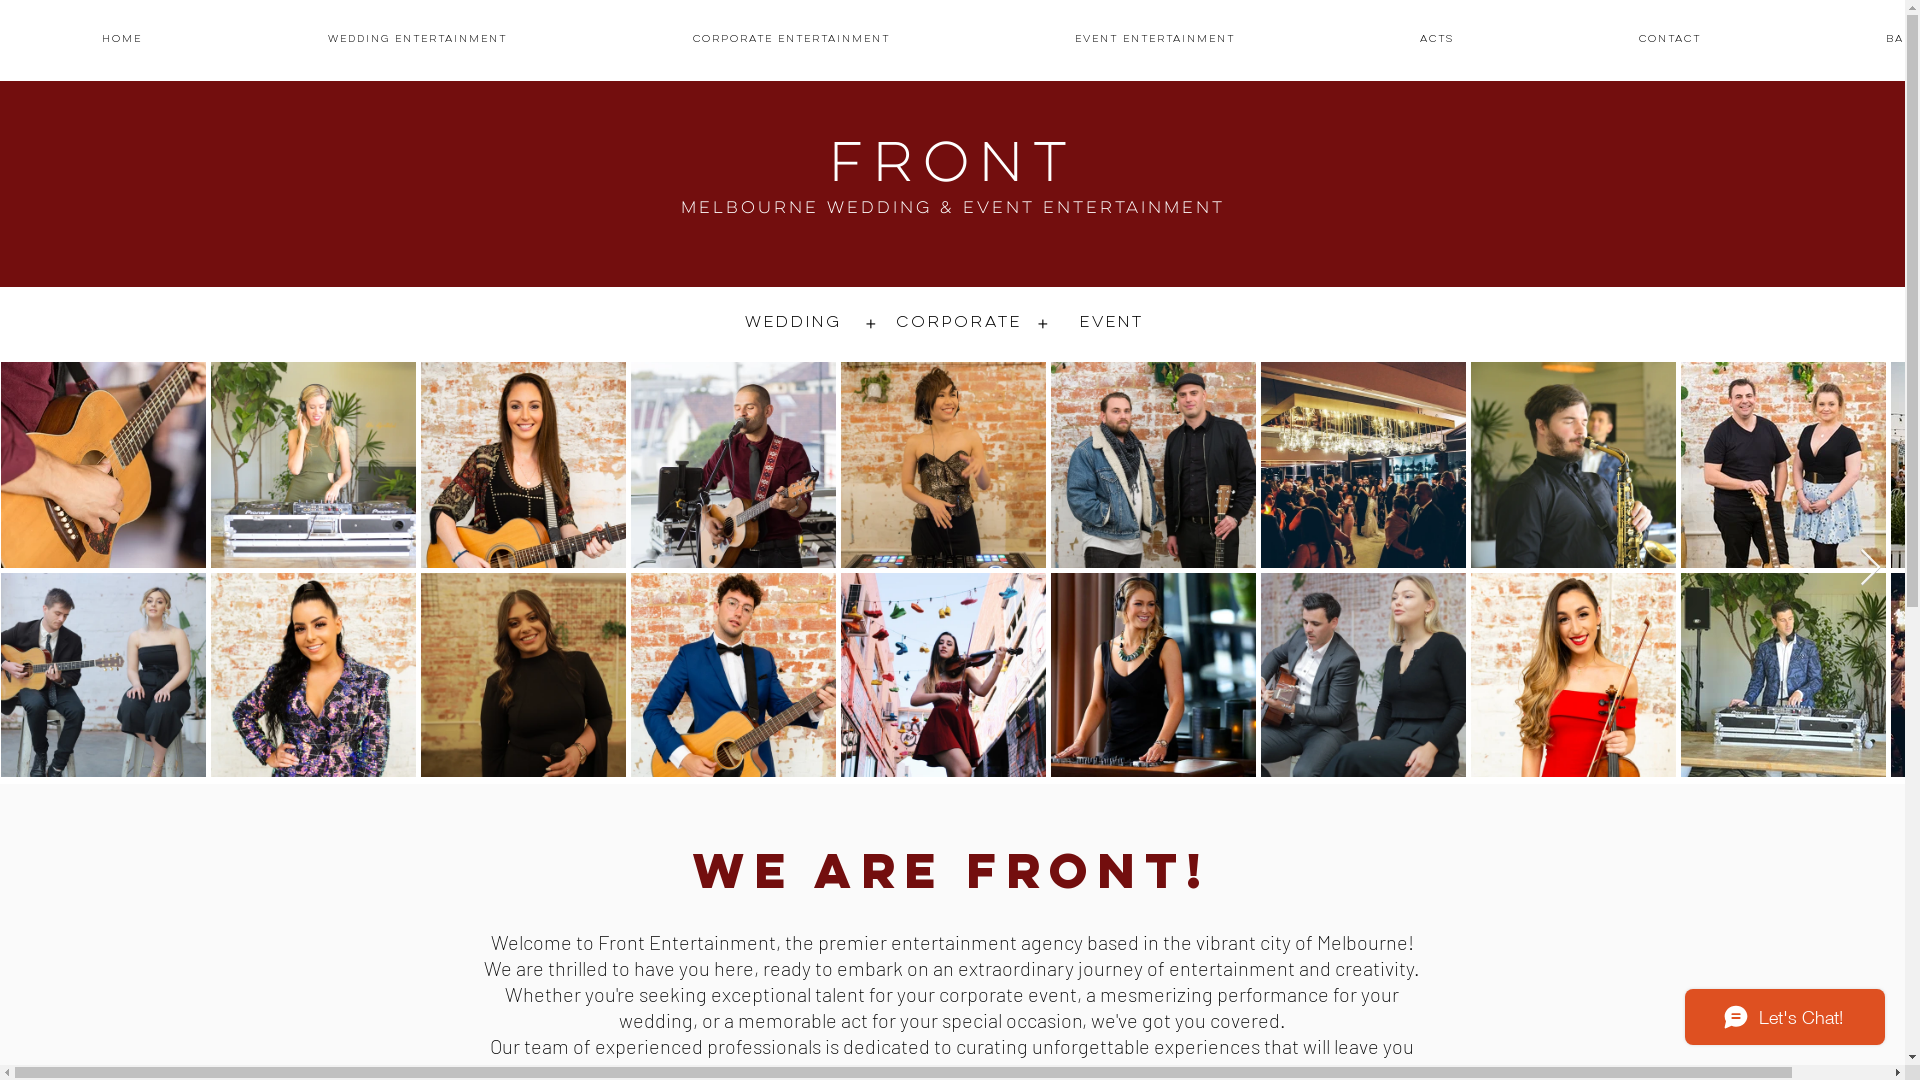 The image size is (1920, 1080). Describe the element at coordinates (121, 40) in the screenshot. I see `HOME` at that location.